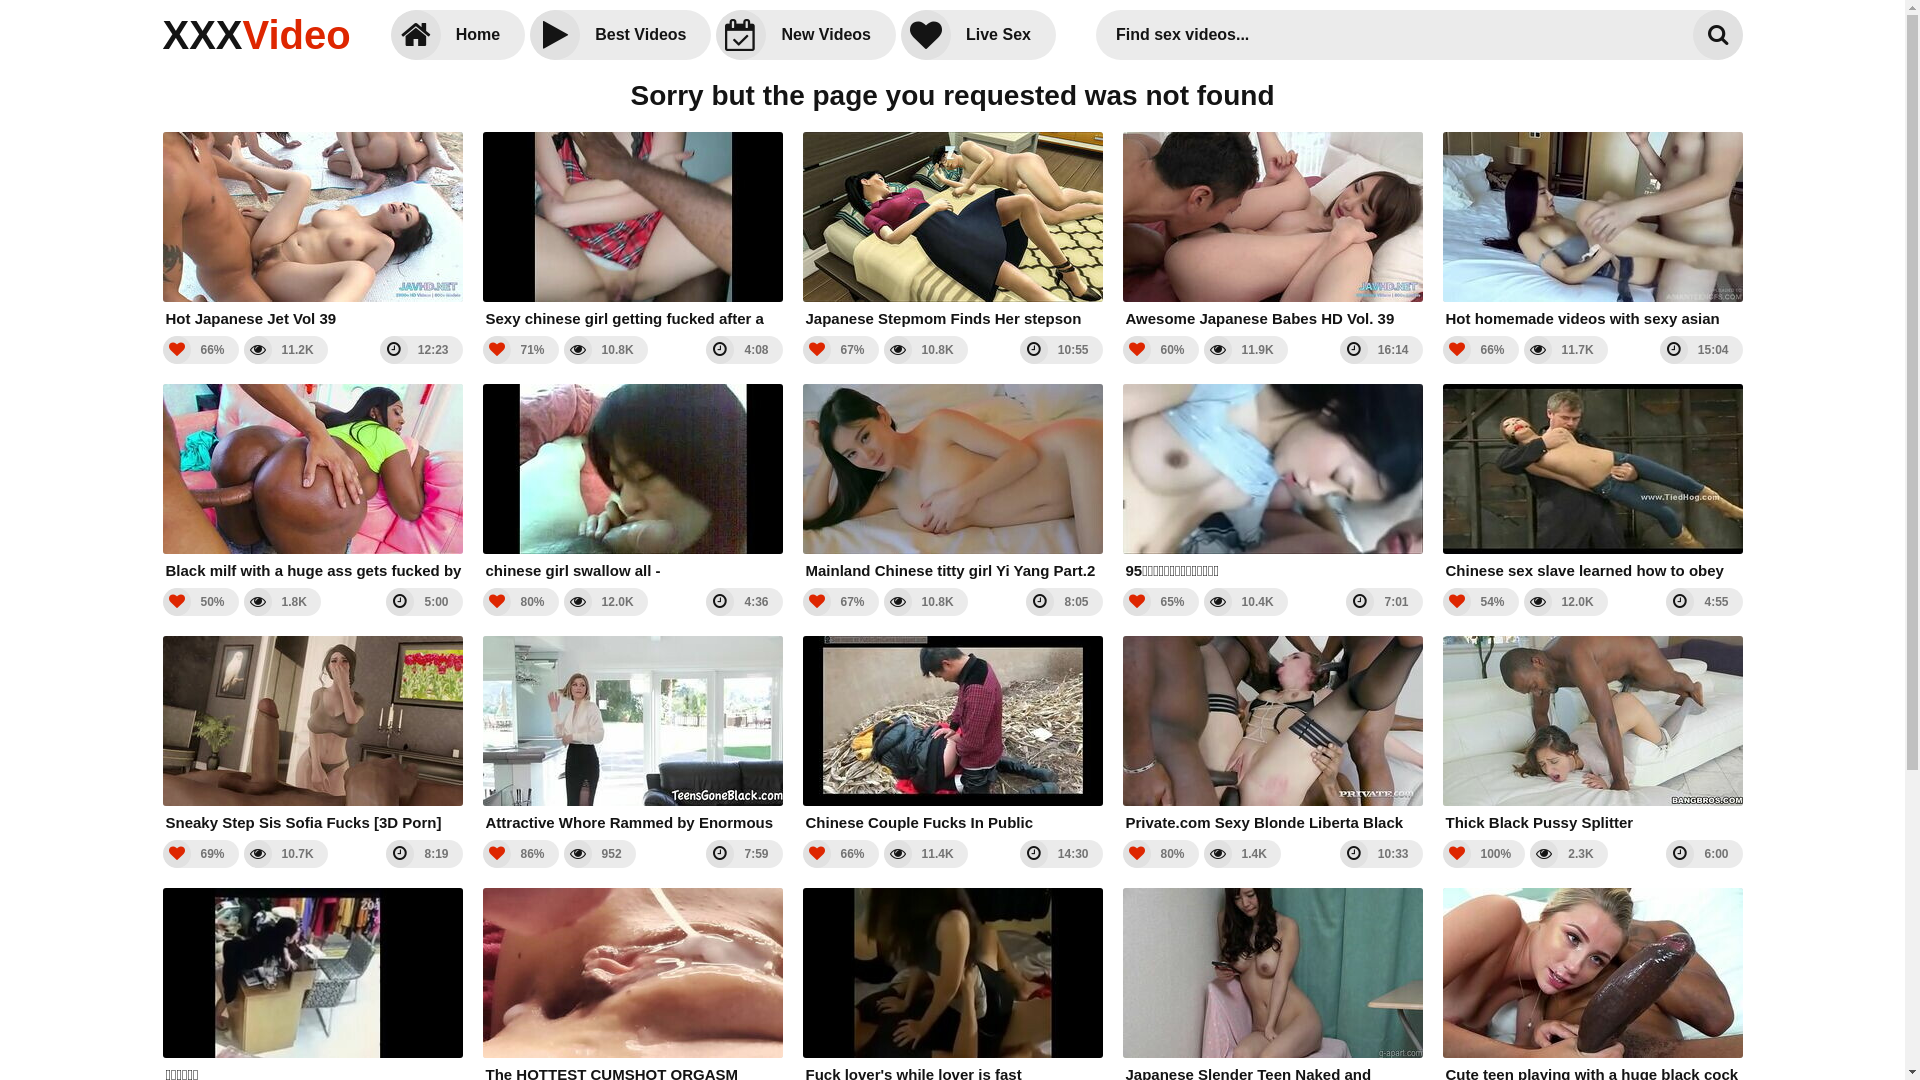  Describe the element at coordinates (256, 35) in the screenshot. I see `XXXVideo` at that location.